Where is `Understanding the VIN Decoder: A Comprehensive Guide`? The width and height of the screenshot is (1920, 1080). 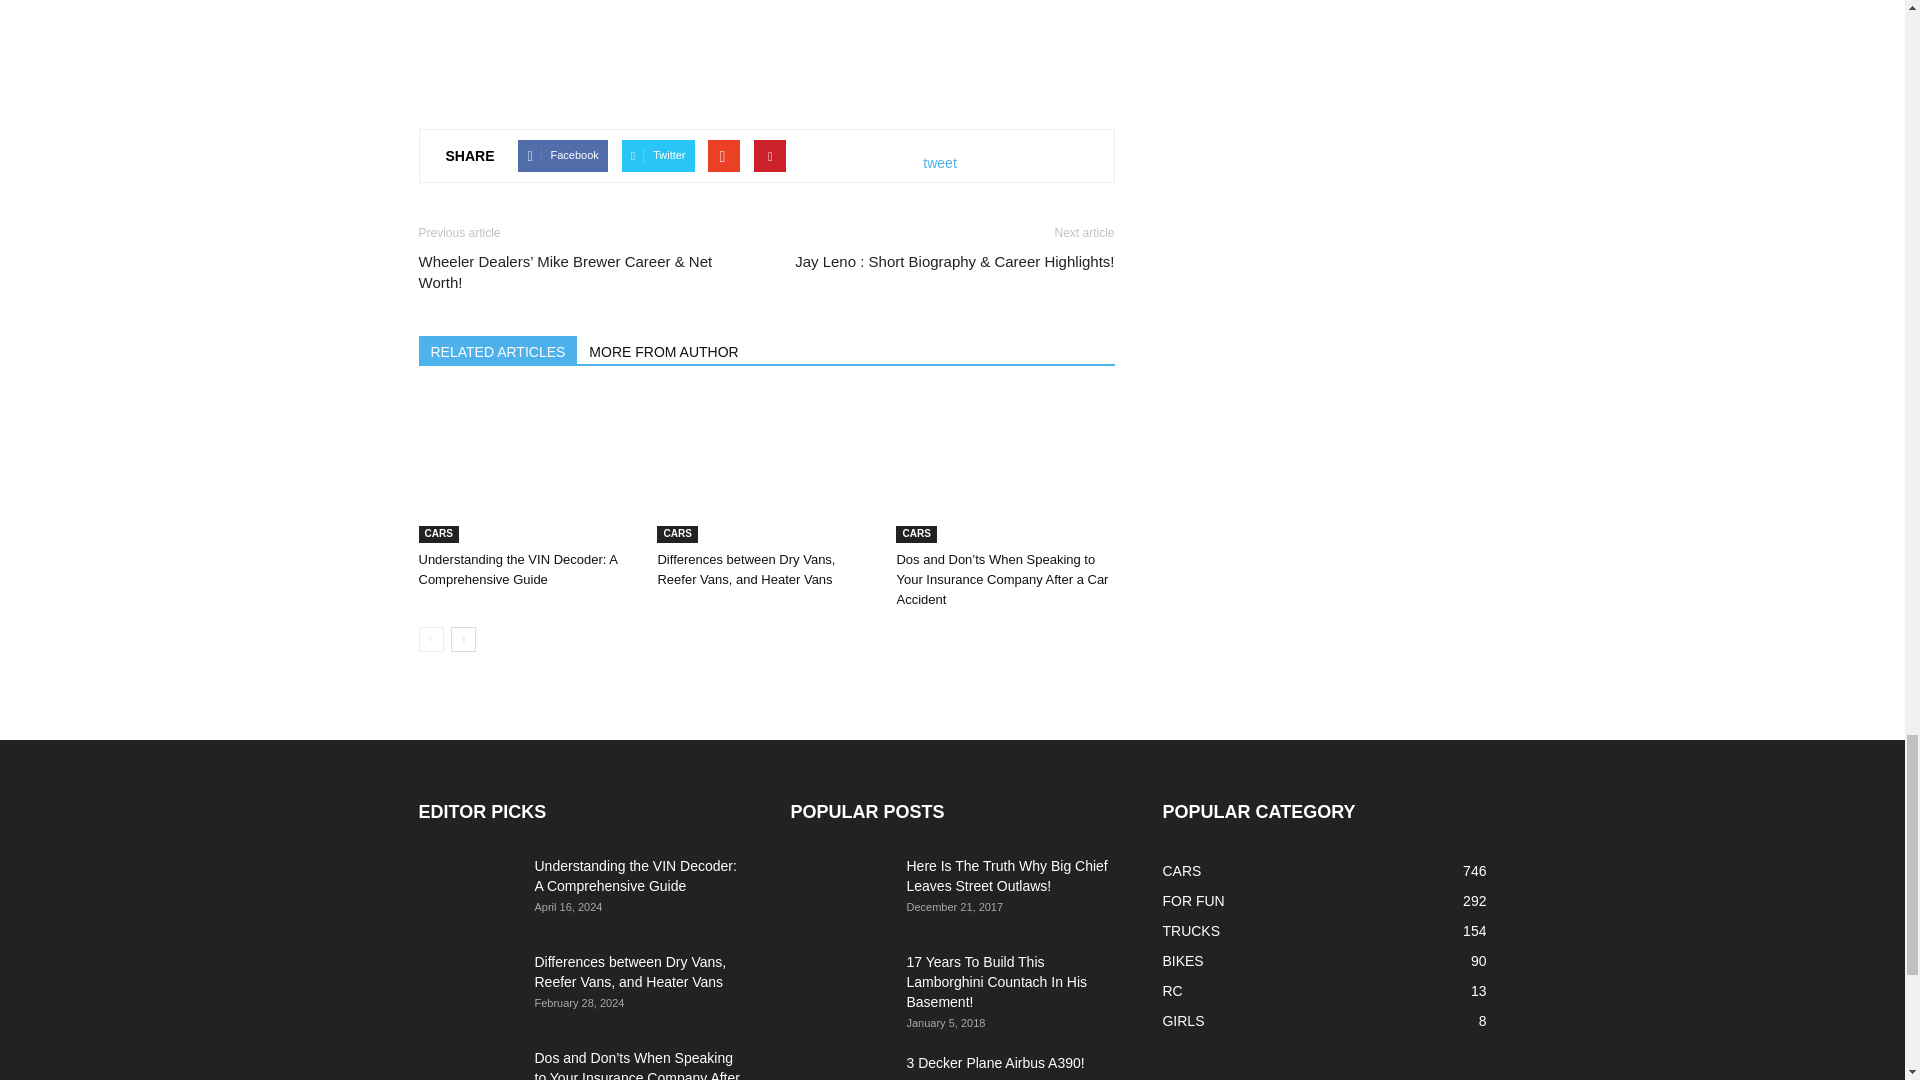 Understanding the VIN Decoder: A Comprehensive Guide is located at coordinates (526, 468).